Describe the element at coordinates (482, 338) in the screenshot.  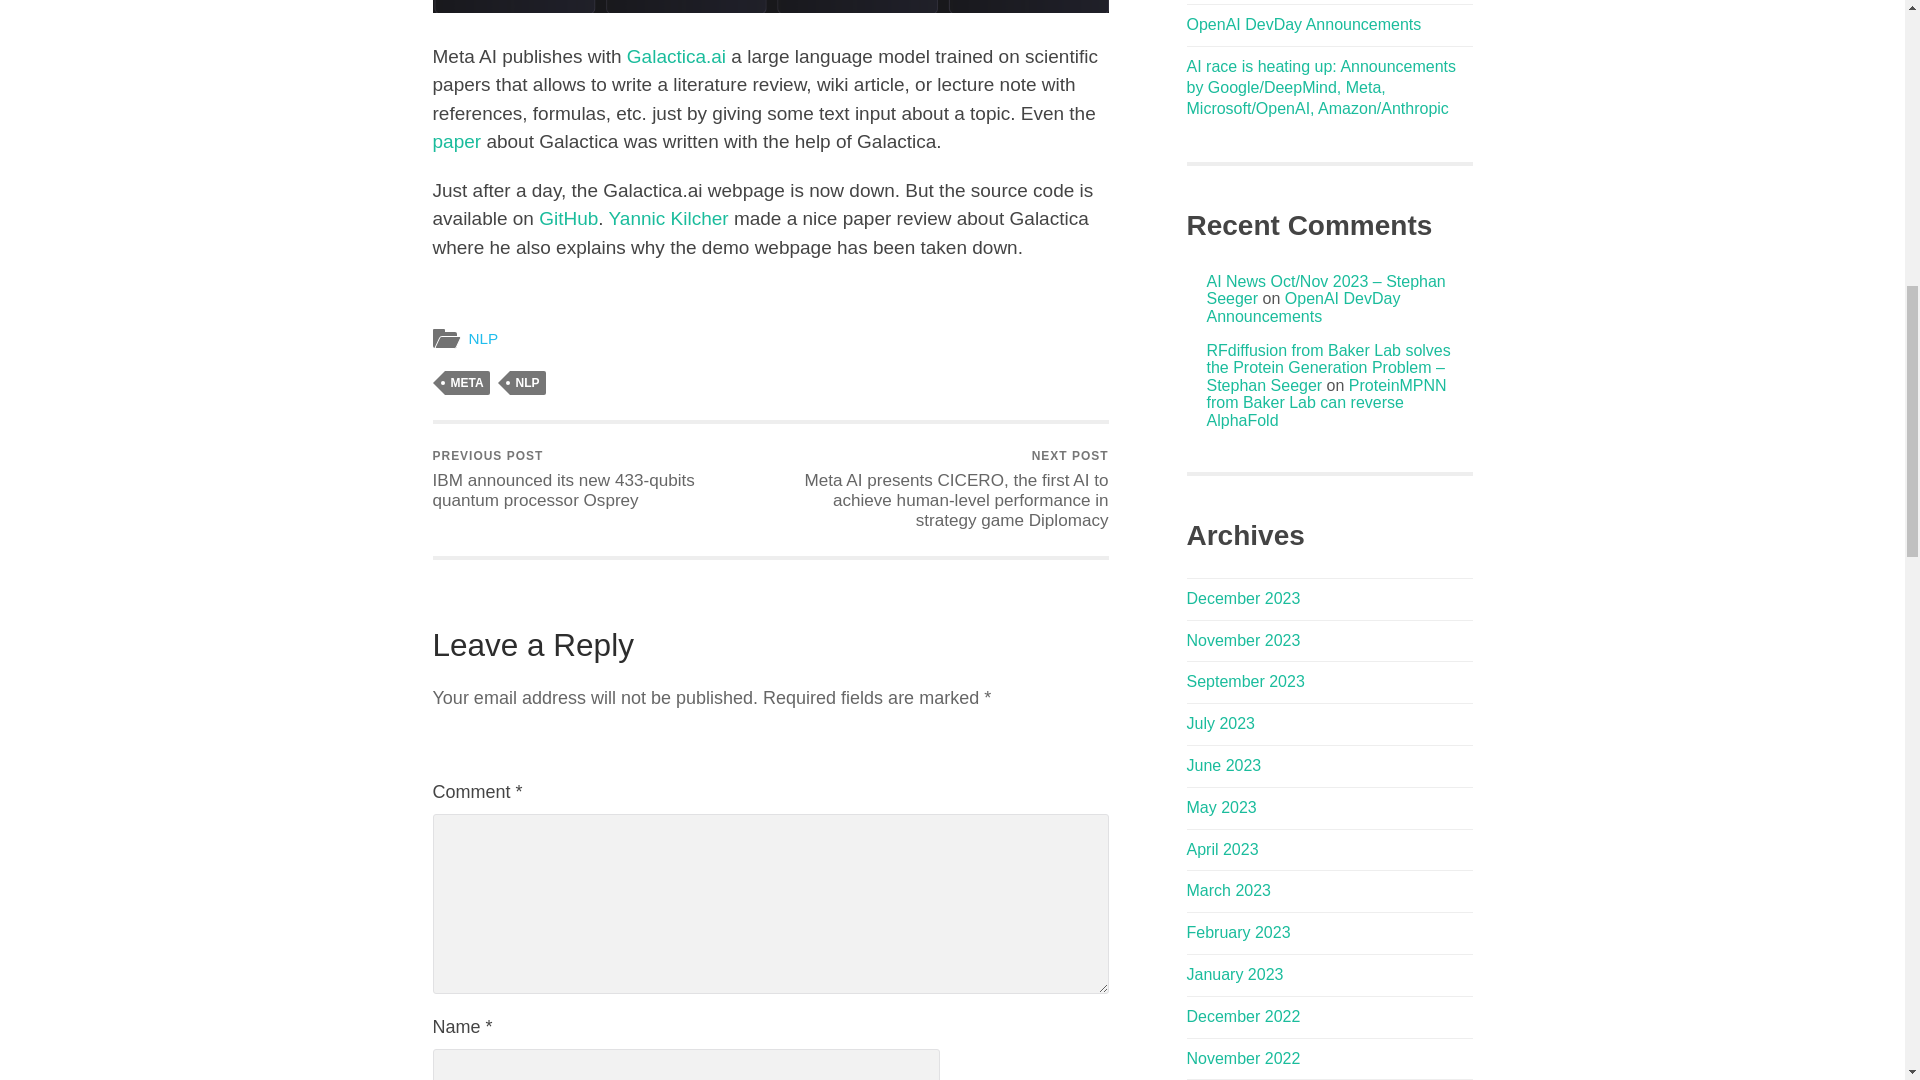
I see `NLP` at that location.